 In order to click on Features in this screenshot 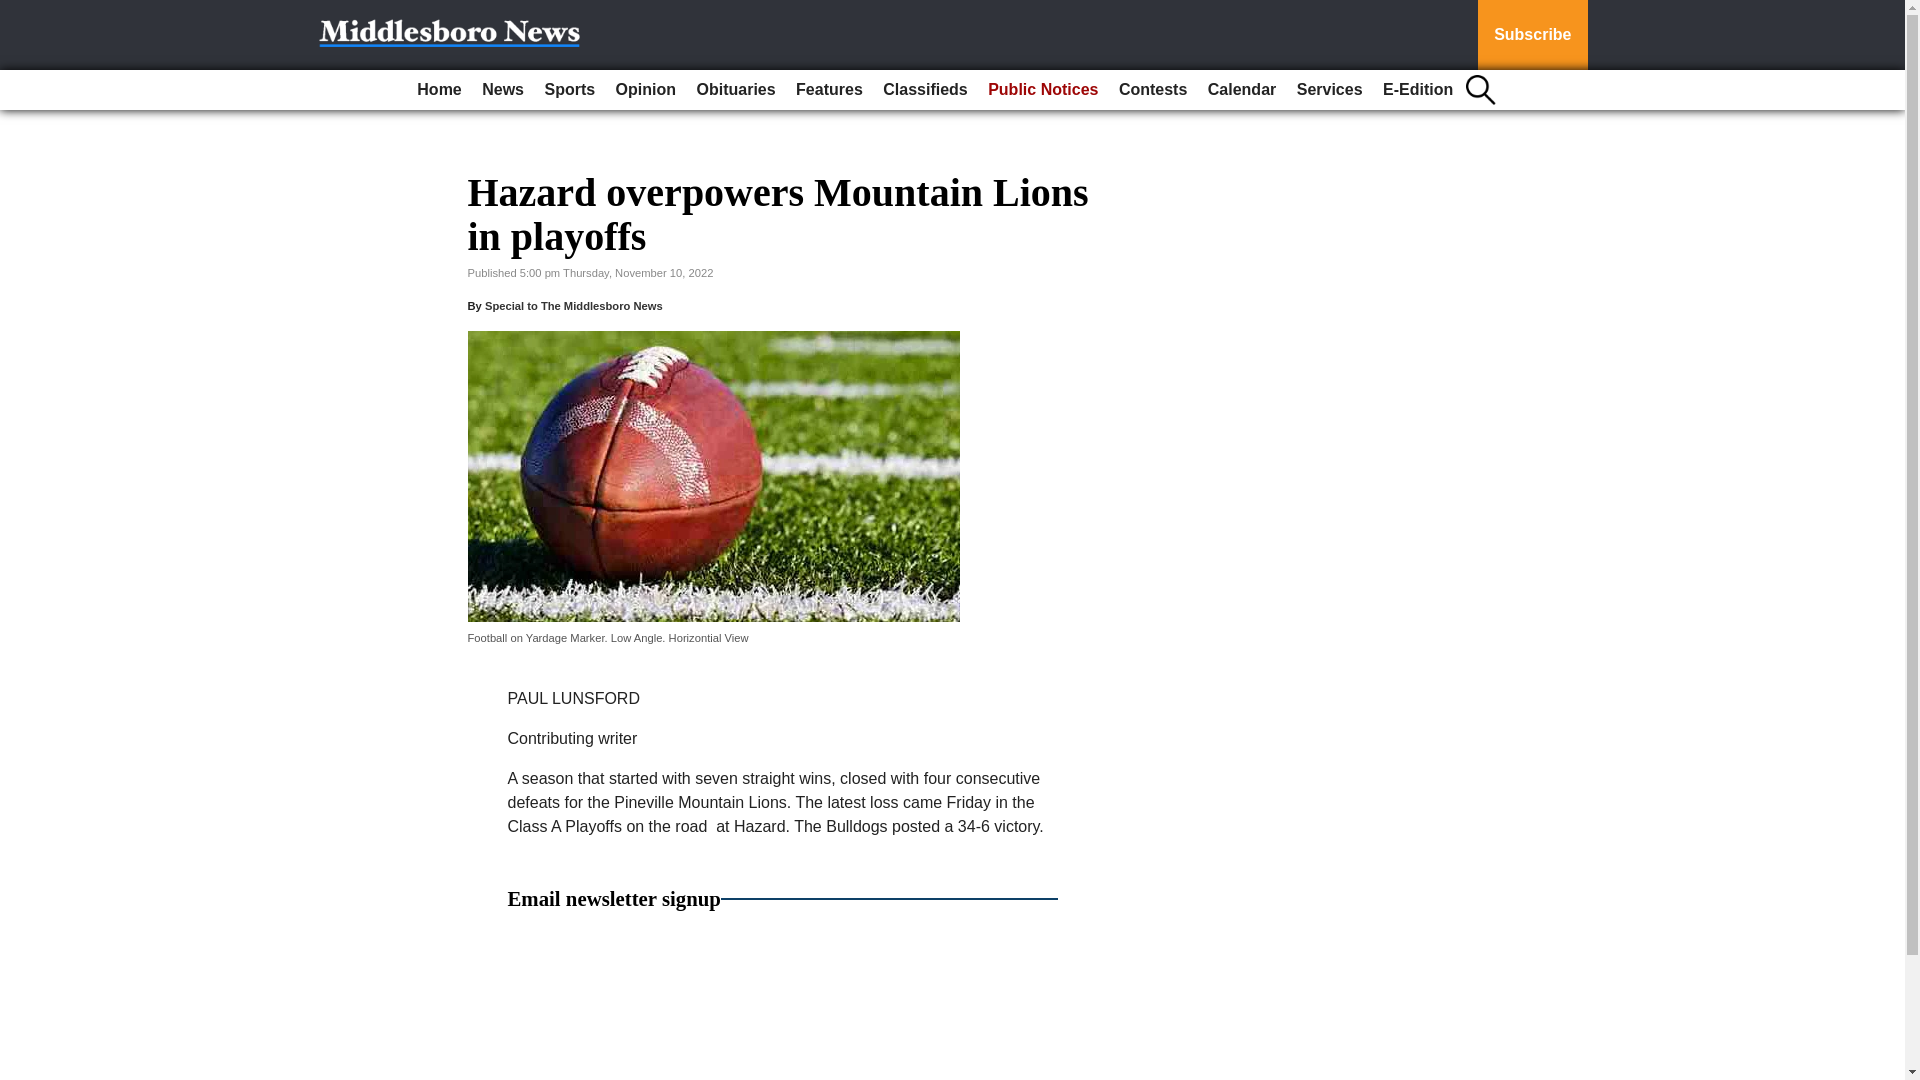, I will do `click(829, 90)`.